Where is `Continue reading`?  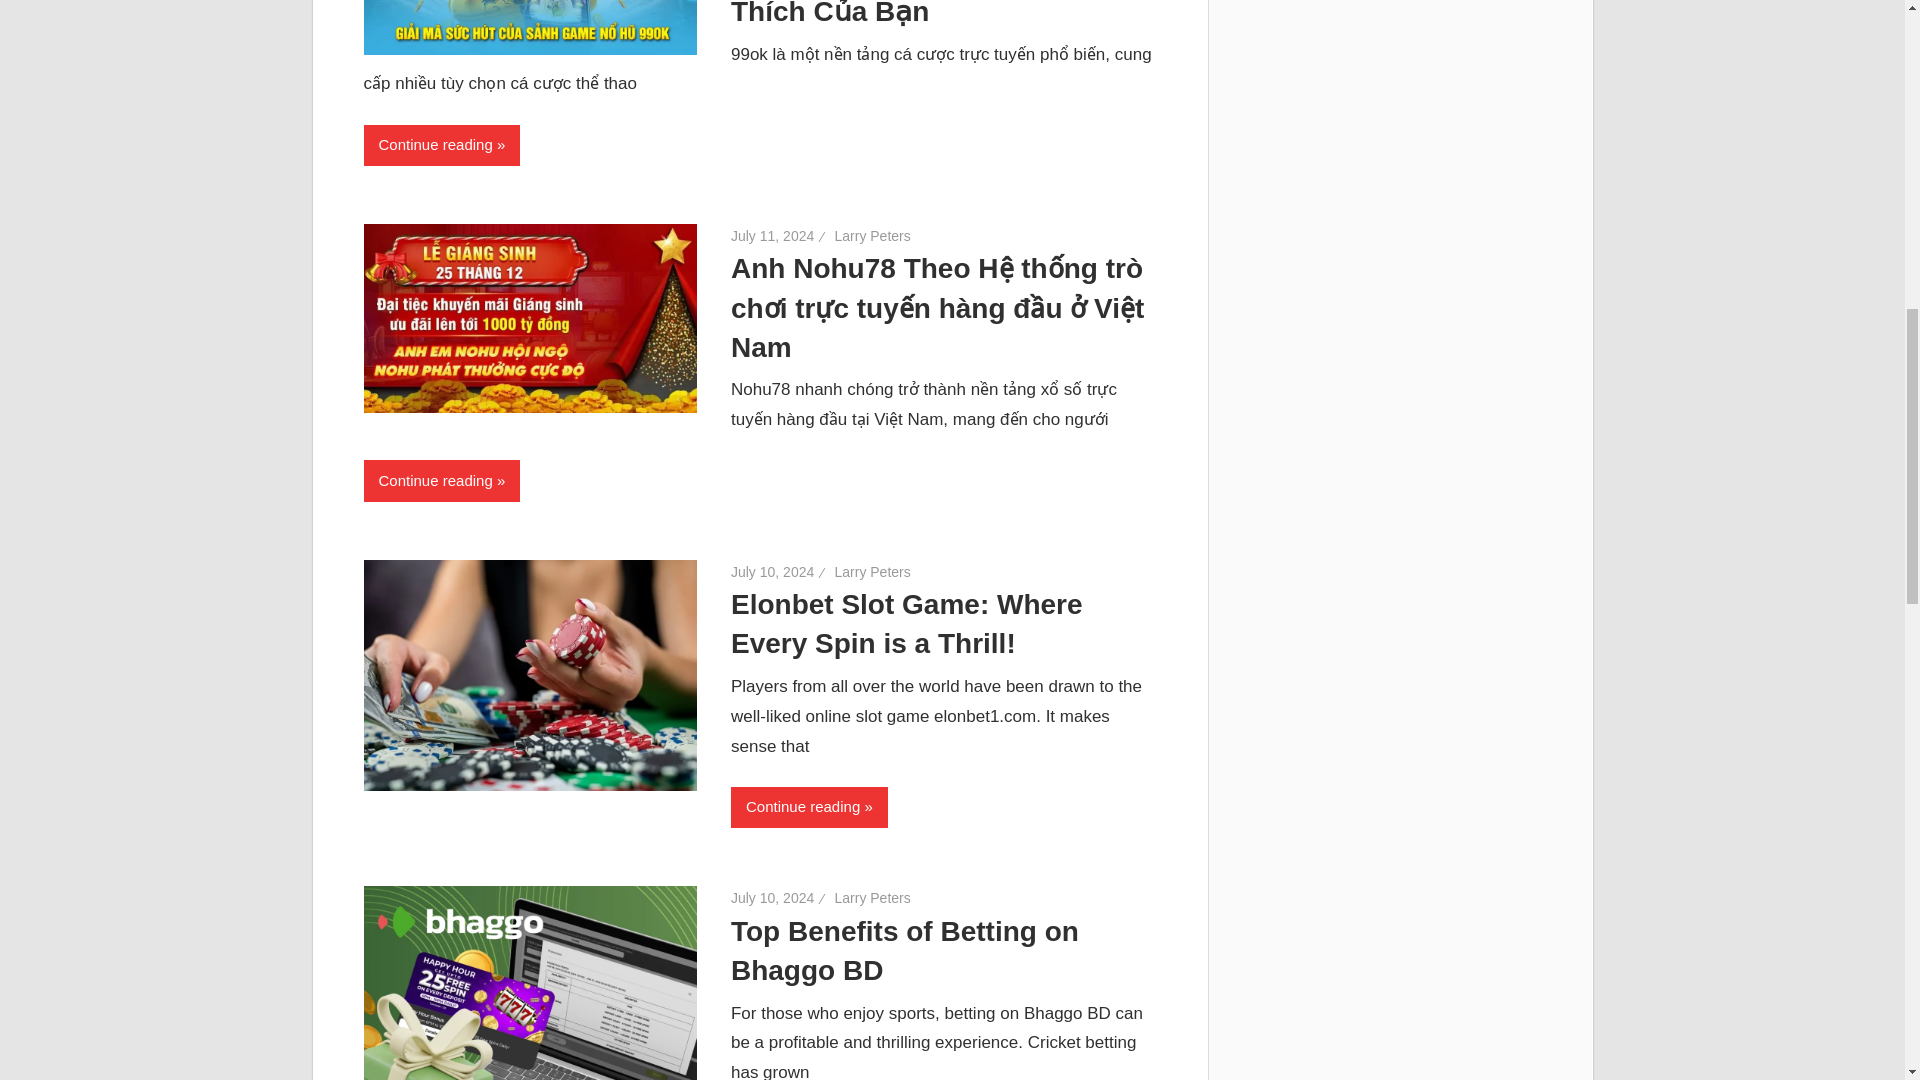
Continue reading is located at coordinates (442, 146).